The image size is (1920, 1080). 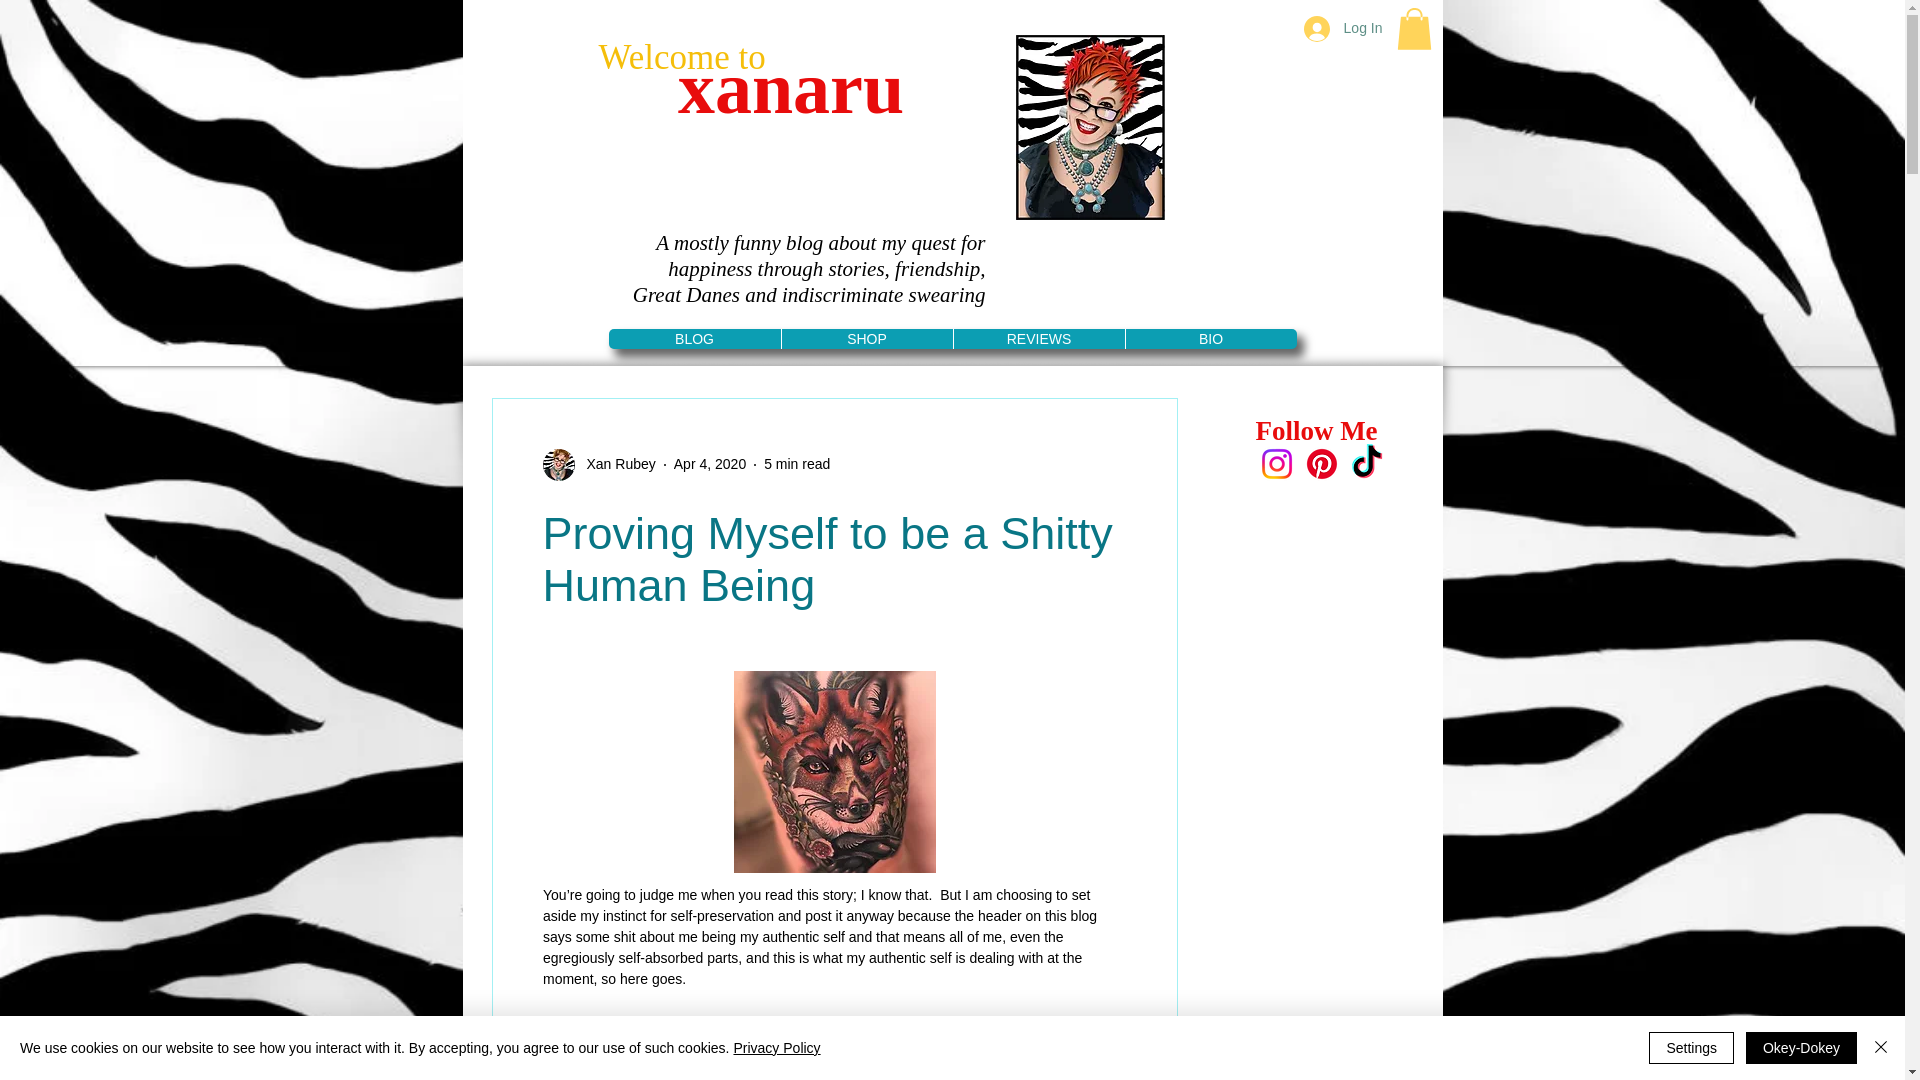 What do you see at coordinates (1038, 338) in the screenshot?
I see `REVIEWS` at bounding box center [1038, 338].